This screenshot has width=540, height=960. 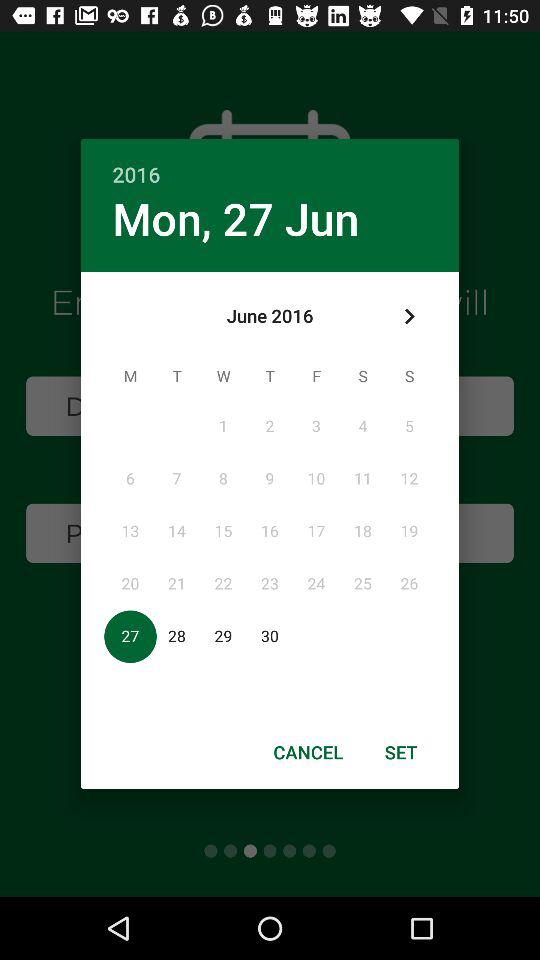 I want to click on turn on the icon to the right of the cancel item, so click(x=401, y=752).